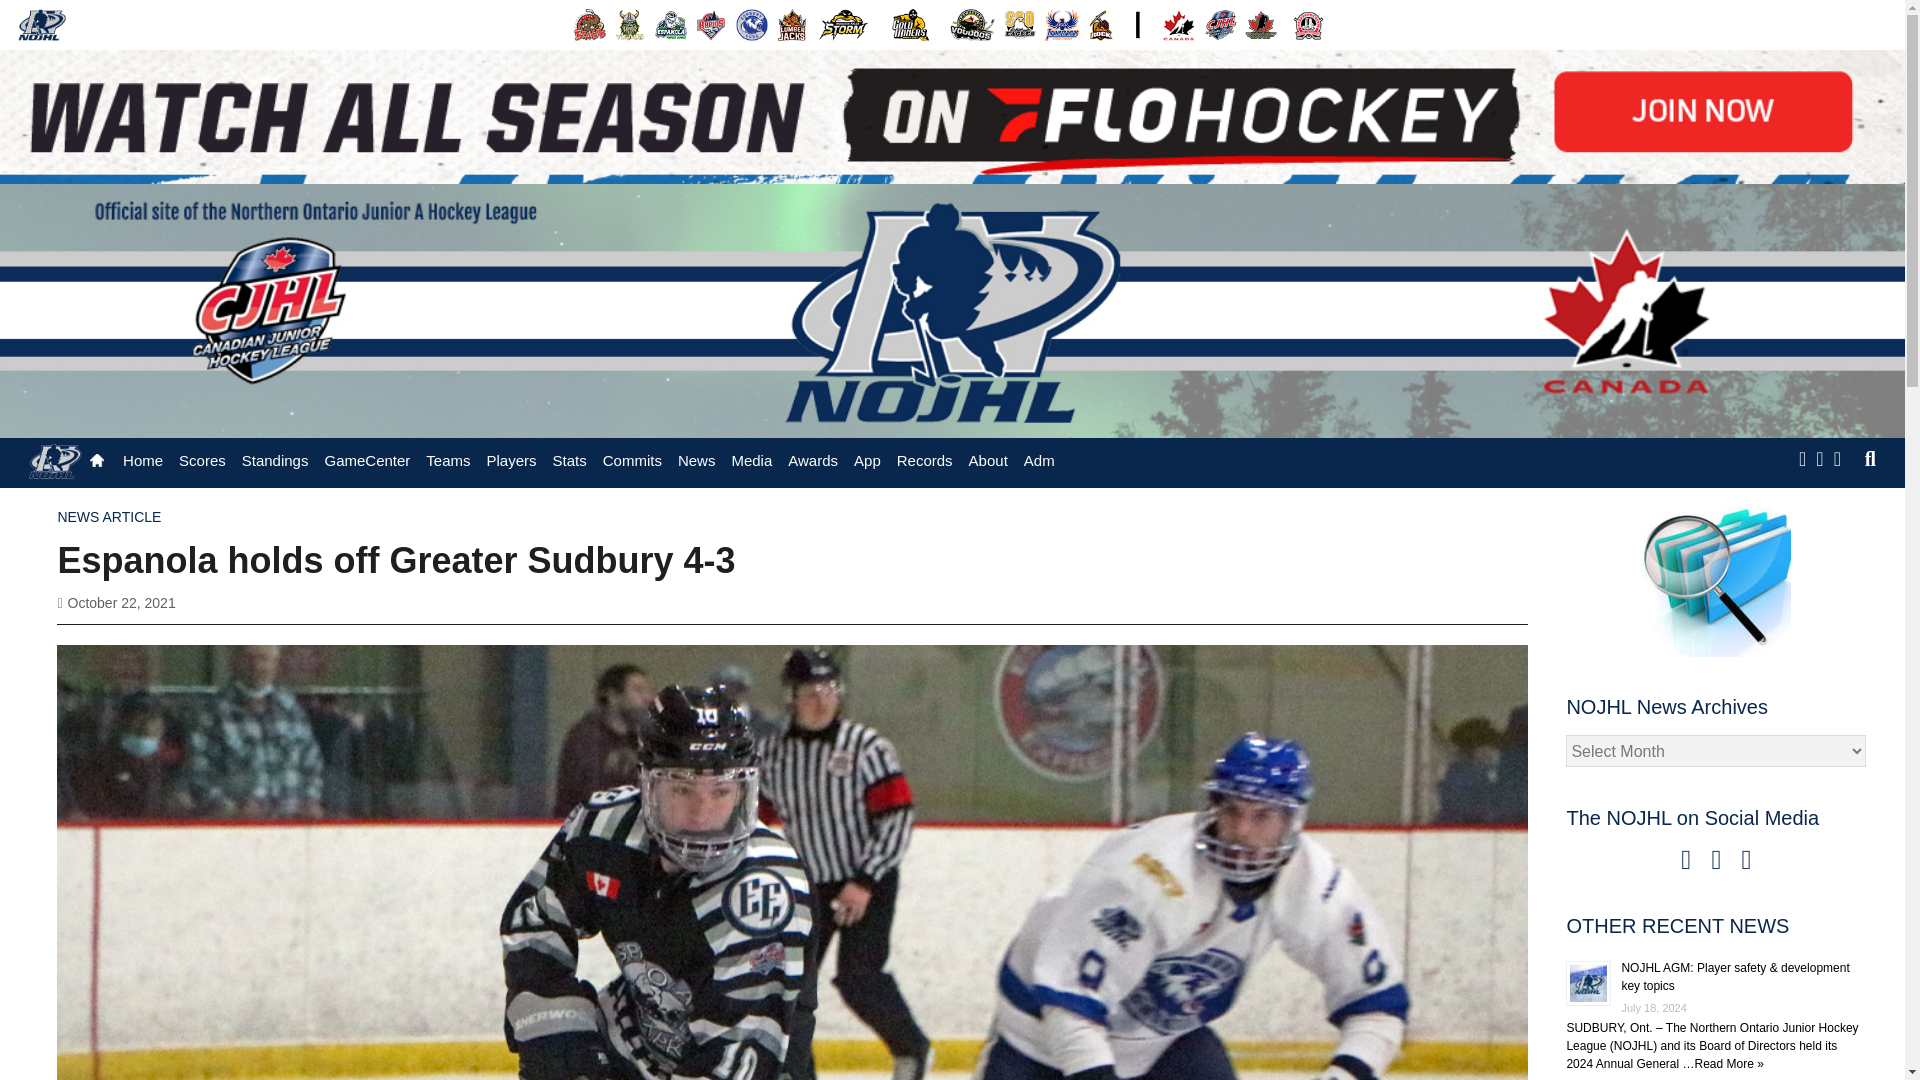 The width and height of the screenshot is (1920, 1080). What do you see at coordinates (42, 24) in the screenshot?
I see `NOJHL` at bounding box center [42, 24].